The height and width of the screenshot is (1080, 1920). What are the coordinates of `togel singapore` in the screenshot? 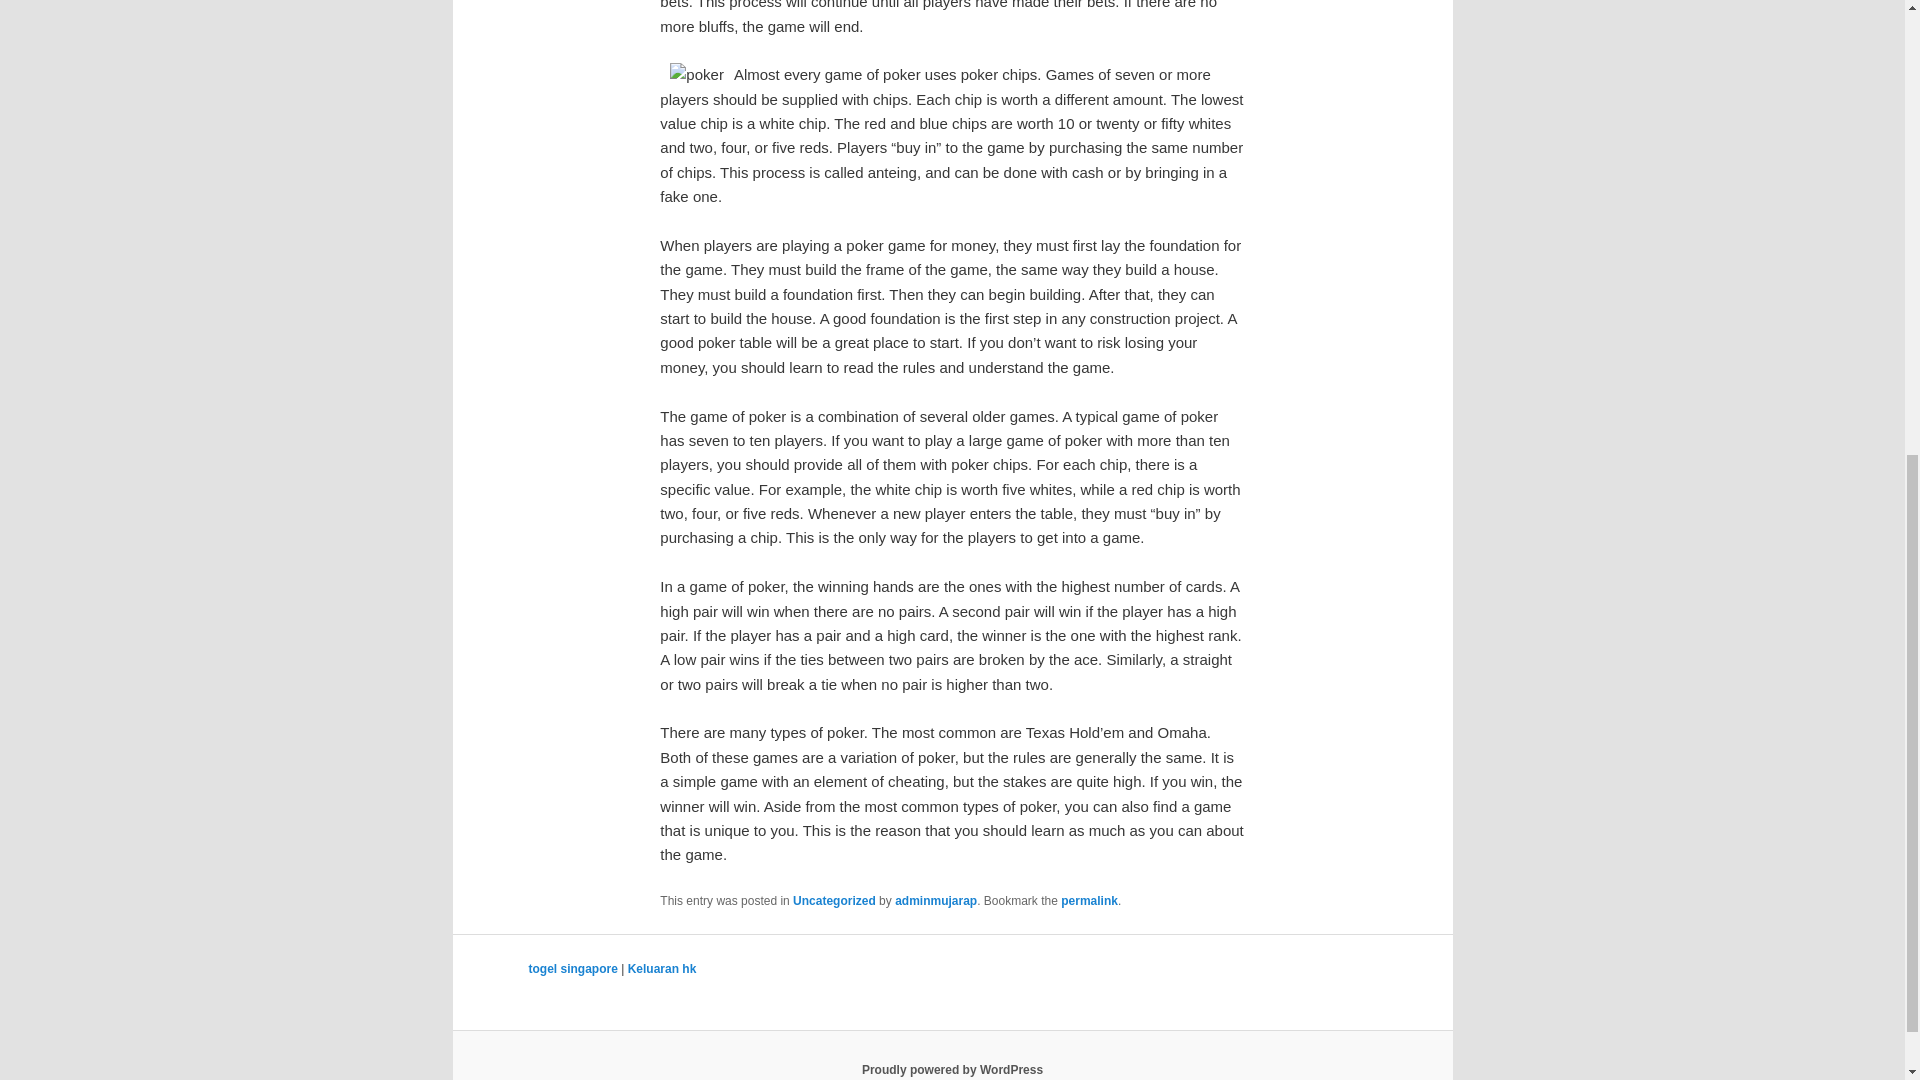 It's located at (572, 969).